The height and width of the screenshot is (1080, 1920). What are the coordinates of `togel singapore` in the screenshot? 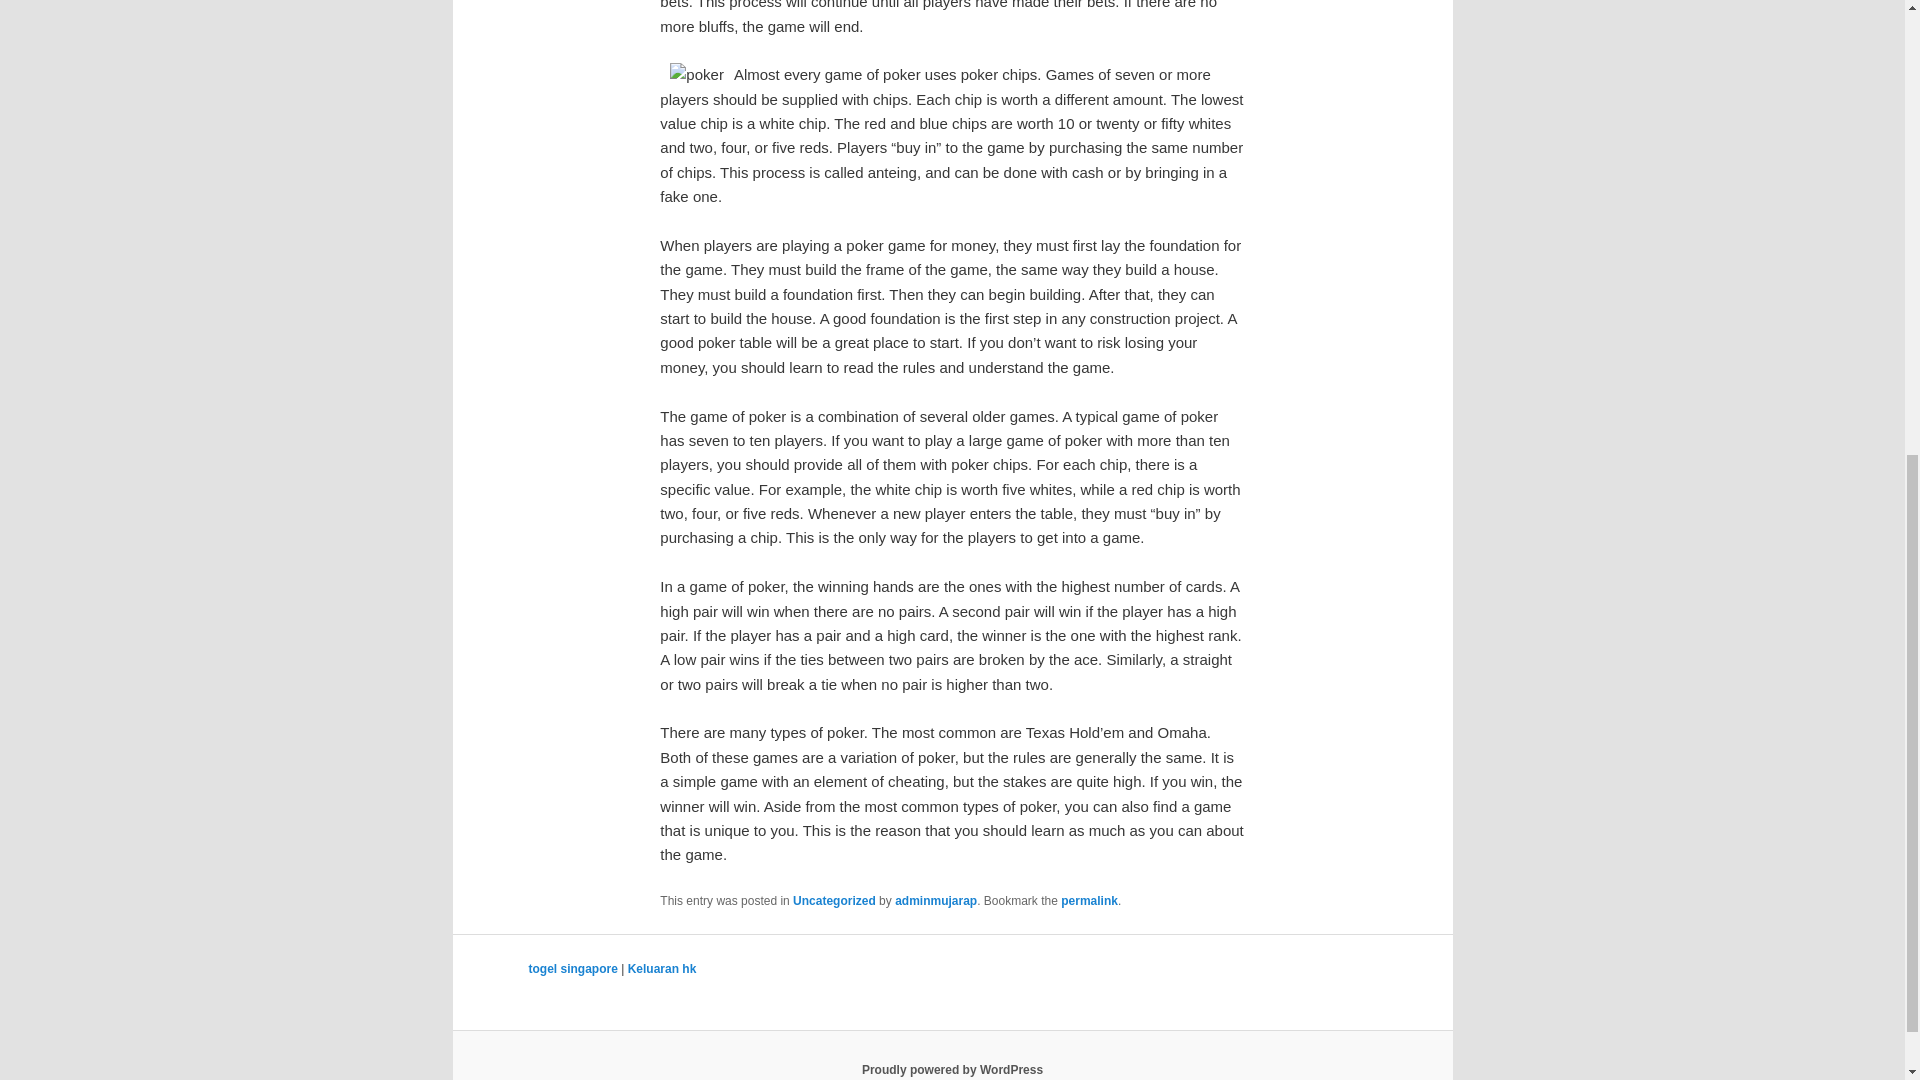 It's located at (572, 969).